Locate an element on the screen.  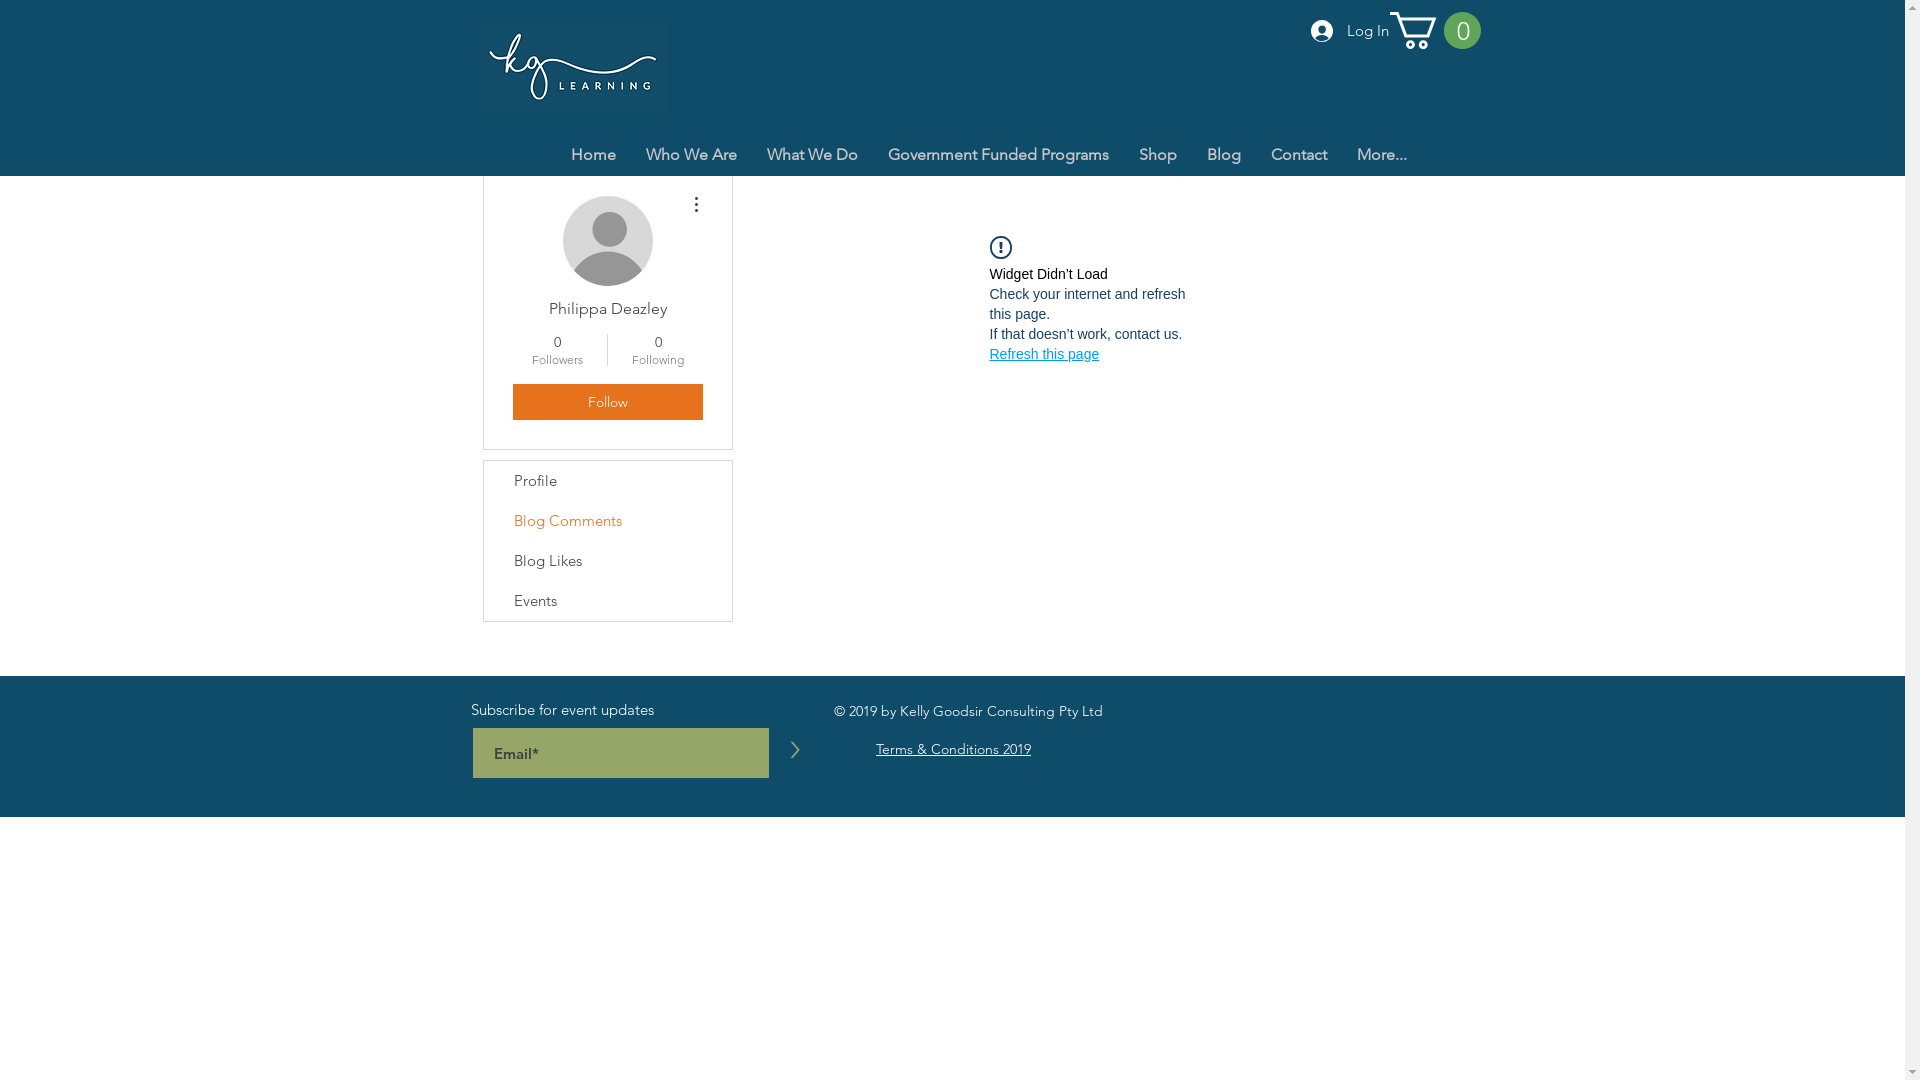
Government Funded Programs is located at coordinates (998, 154).